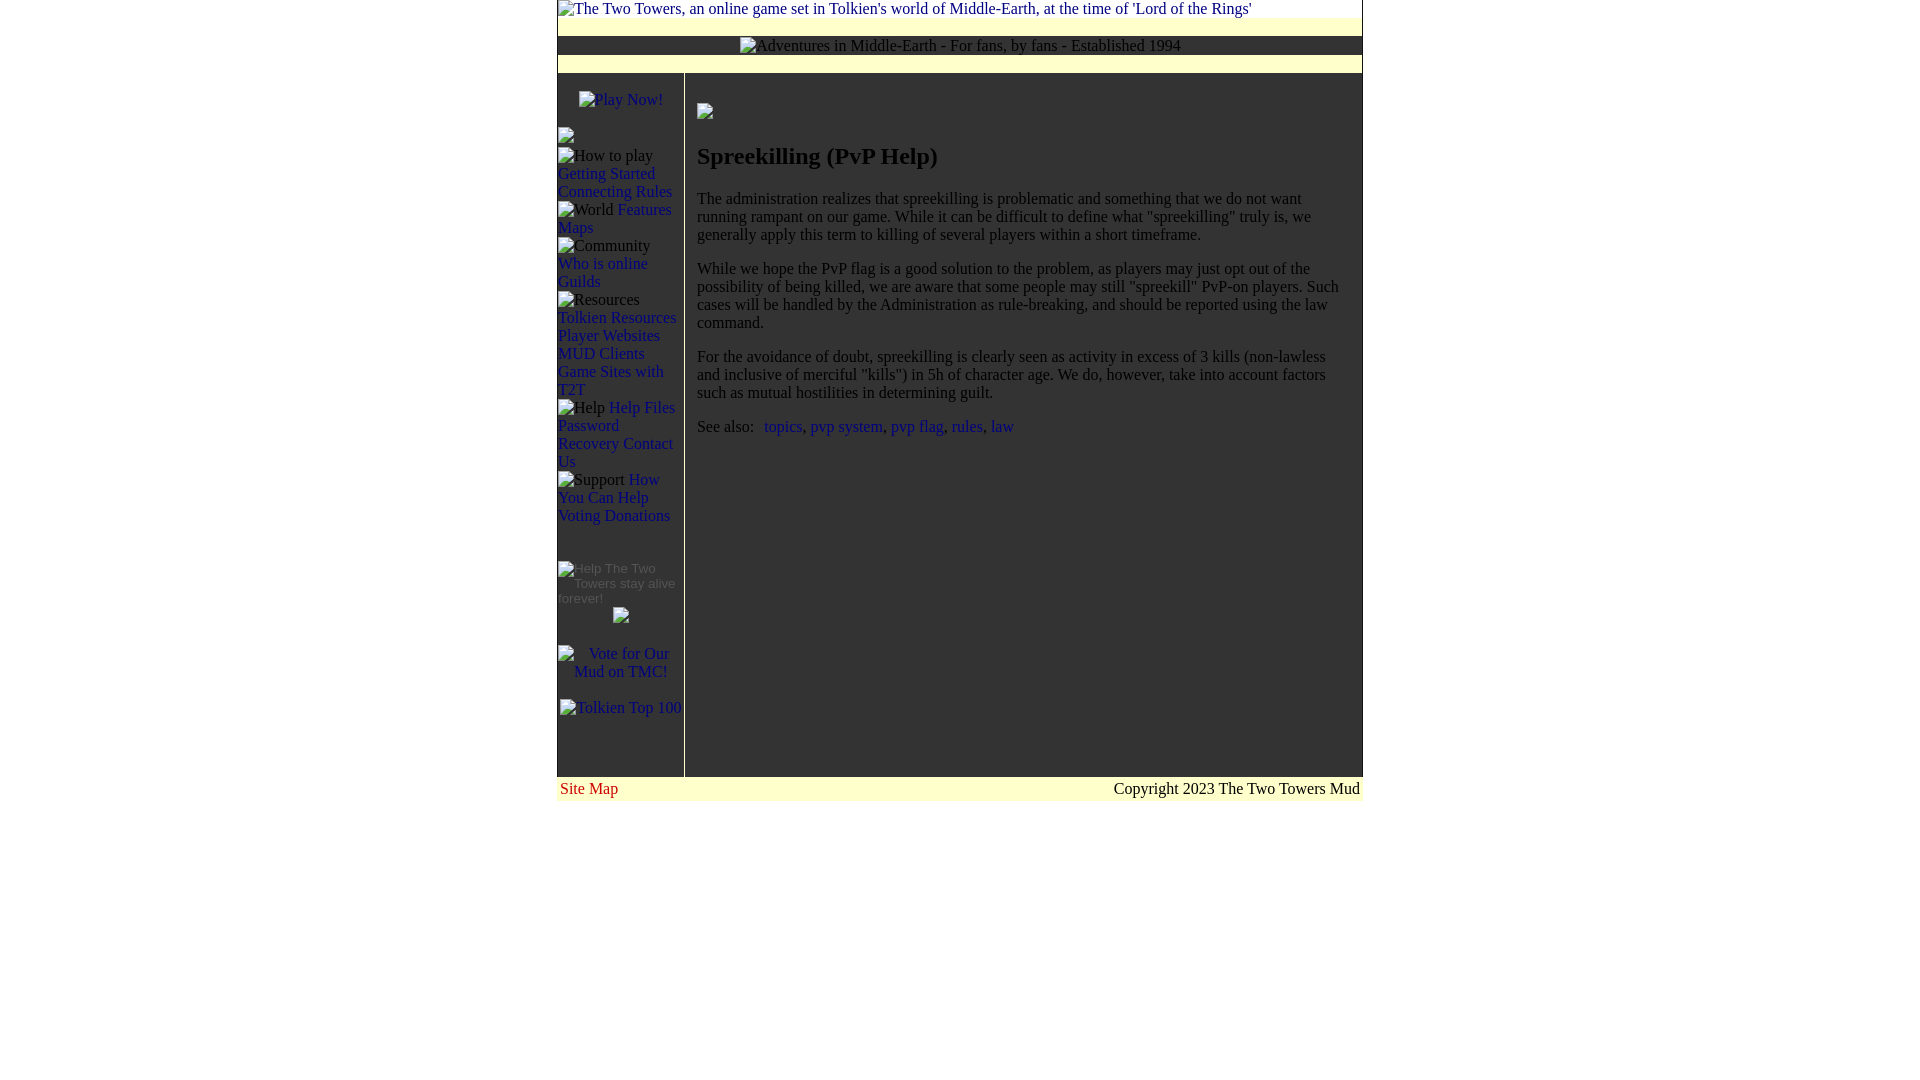 The width and height of the screenshot is (1920, 1080). What do you see at coordinates (1002, 426) in the screenshot?
I see `law` at bounding box center [1002, 426].